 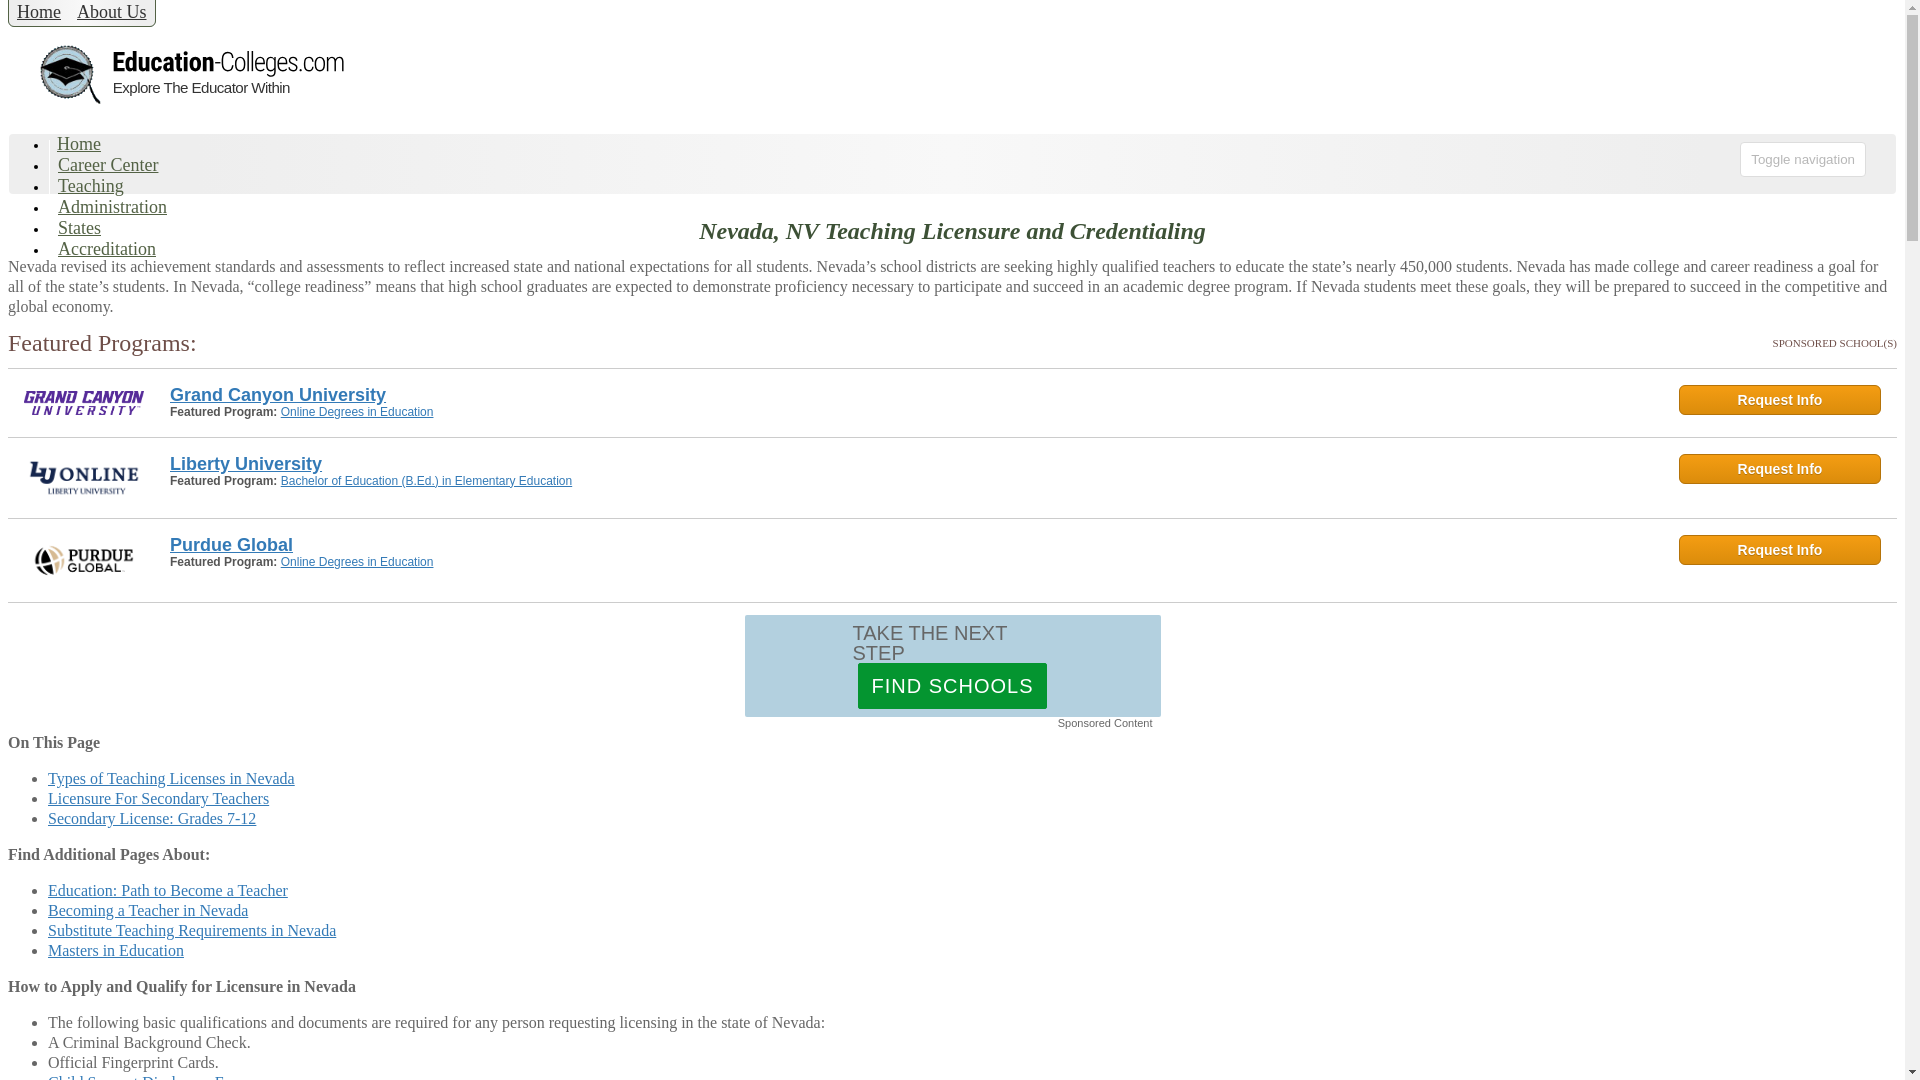 What do you see at coordinates (1780, 399) in the screenshot?
I see `Request Info` at bounding box center [1780, 399].